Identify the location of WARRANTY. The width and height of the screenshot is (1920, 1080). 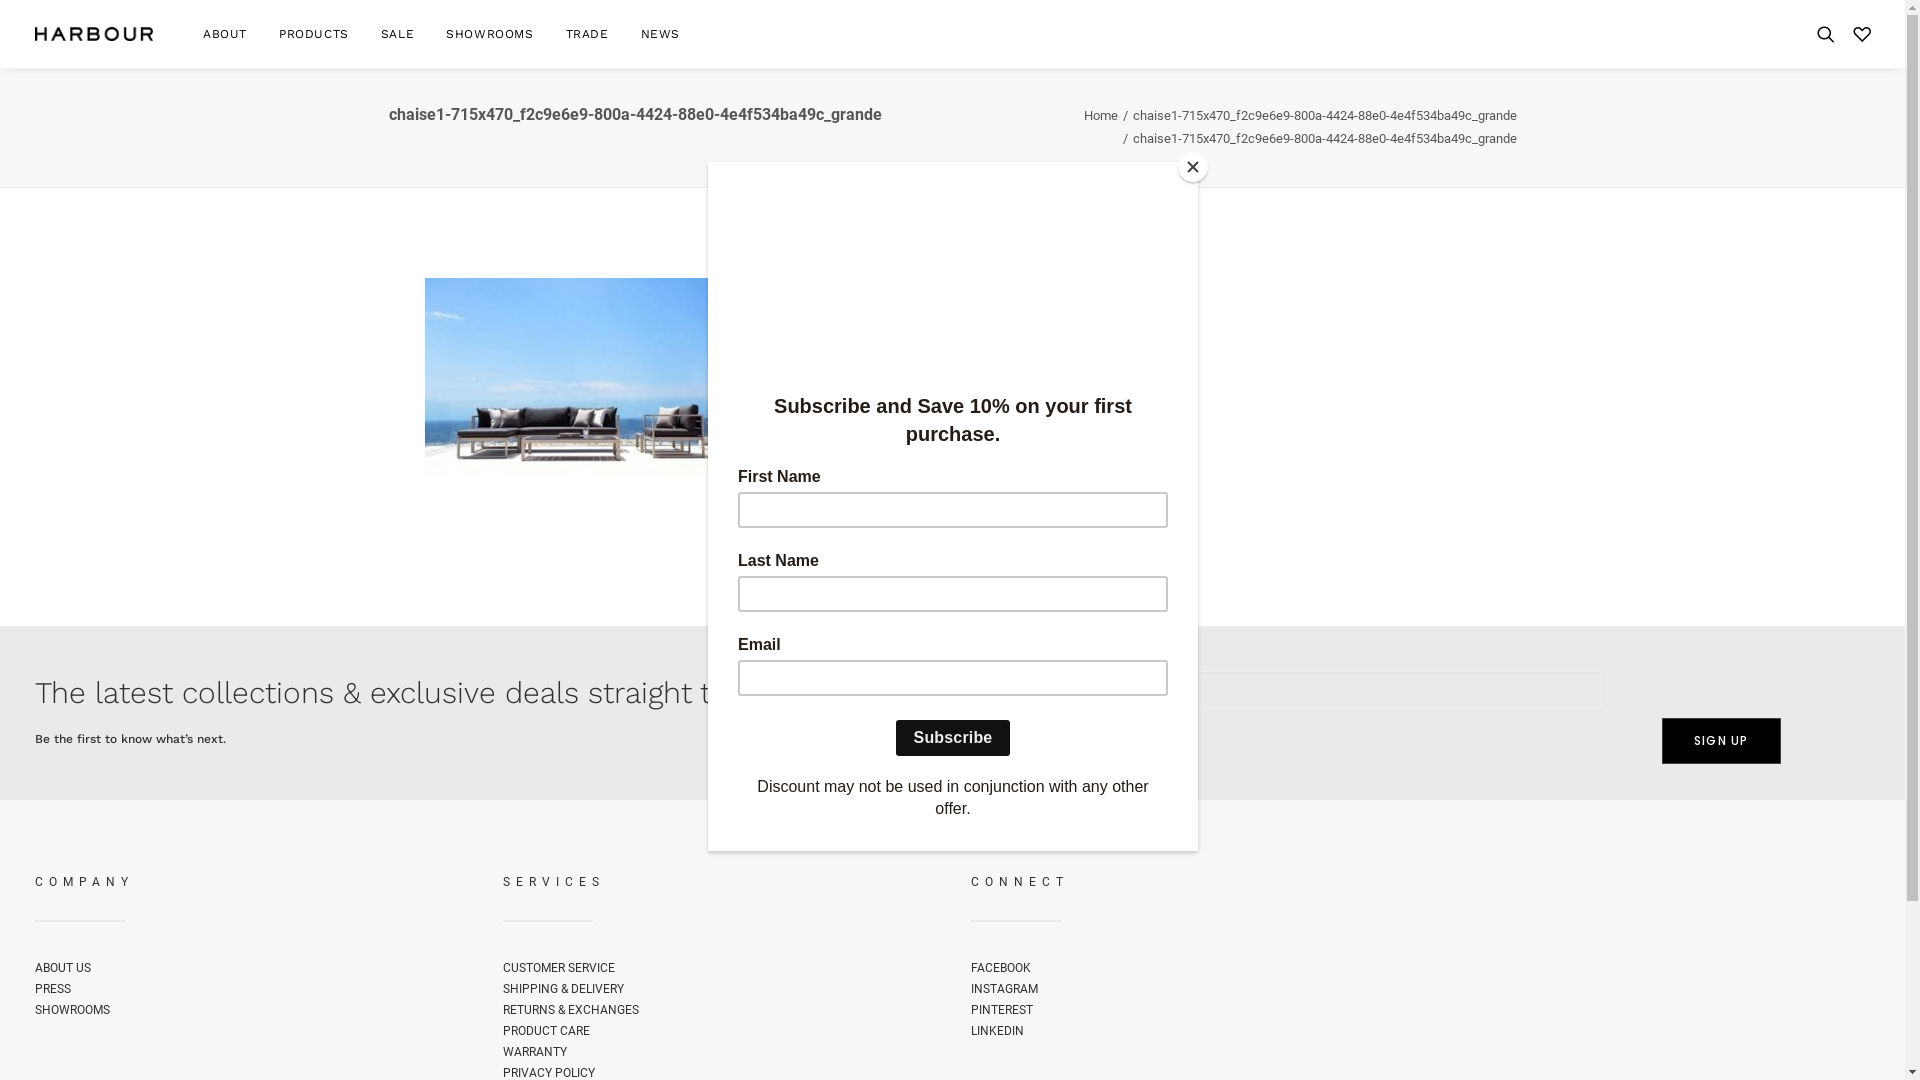
(534, 1051).